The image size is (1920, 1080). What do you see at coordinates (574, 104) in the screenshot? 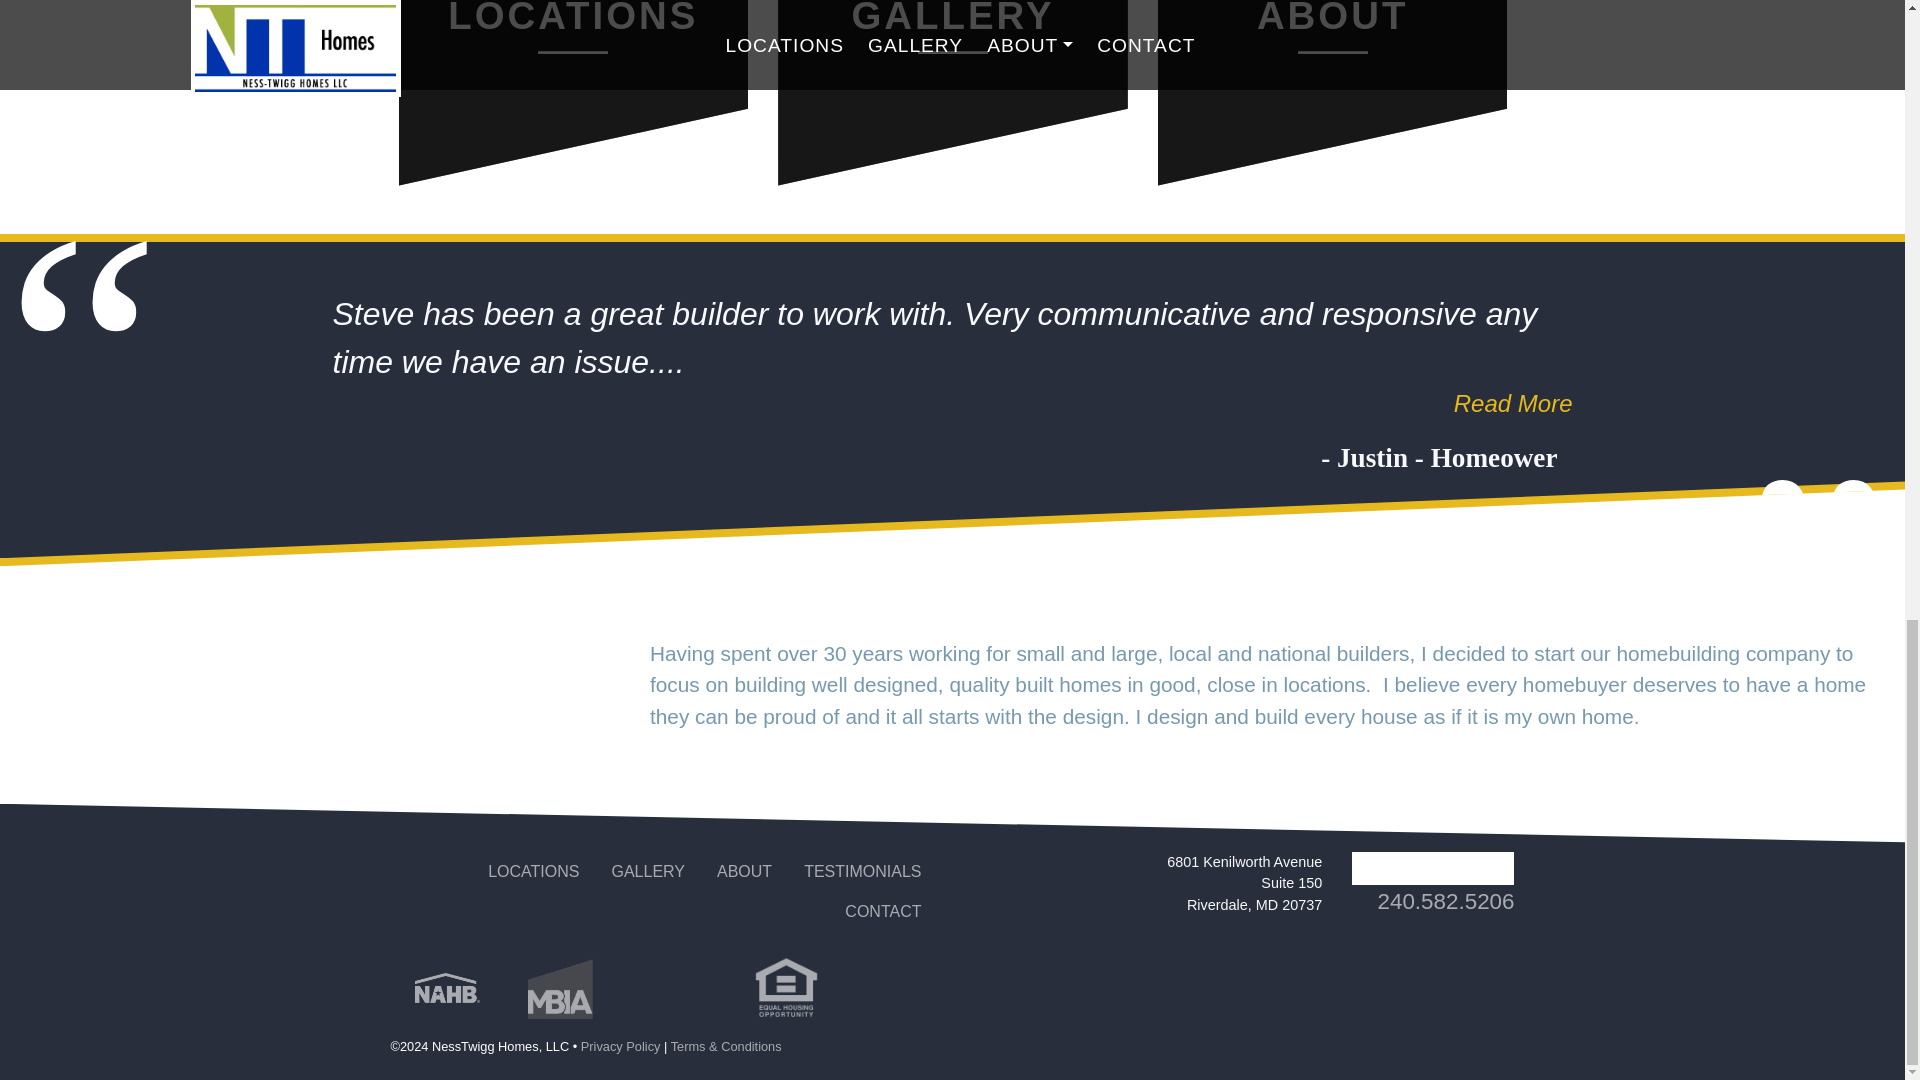
I see `LOCATIONS` at bounding box center [574, 104].